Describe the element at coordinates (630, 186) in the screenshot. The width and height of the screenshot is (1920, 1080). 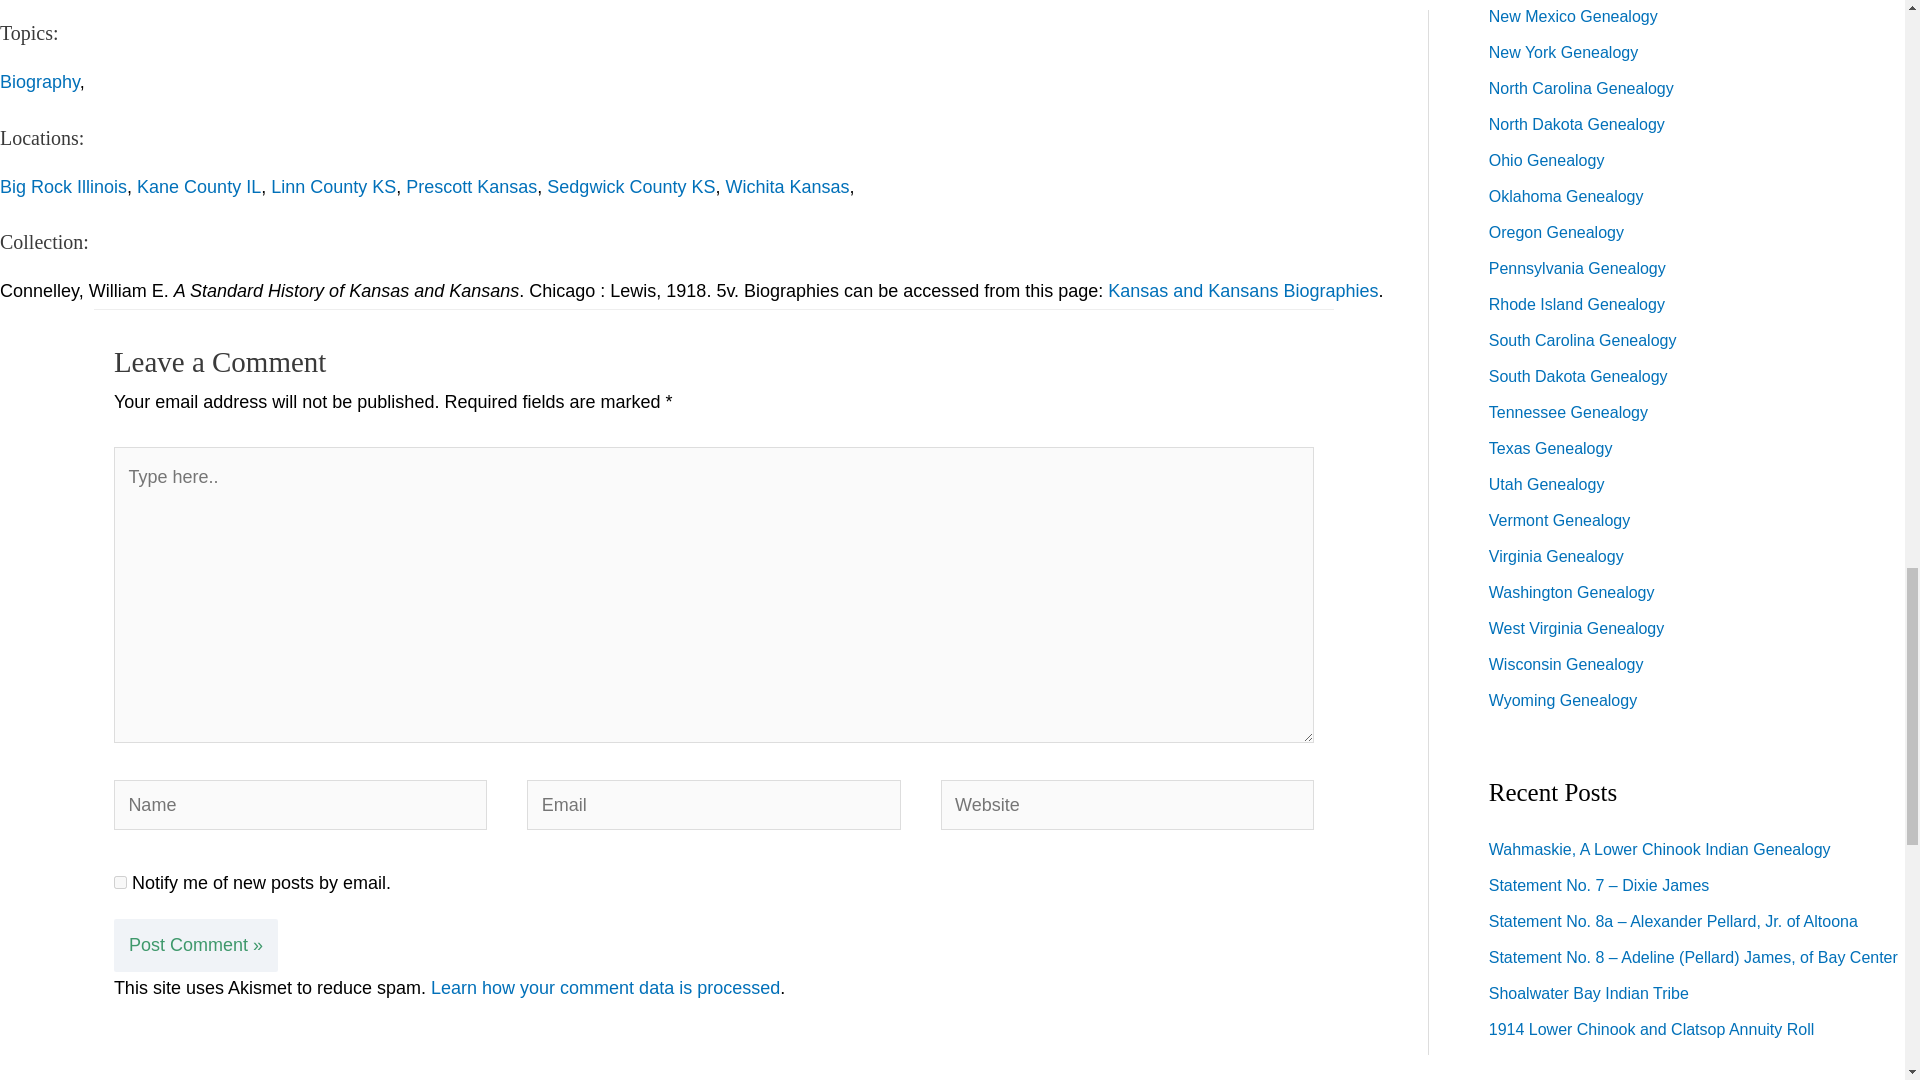
I see `Sedgwick County KS` at that location.